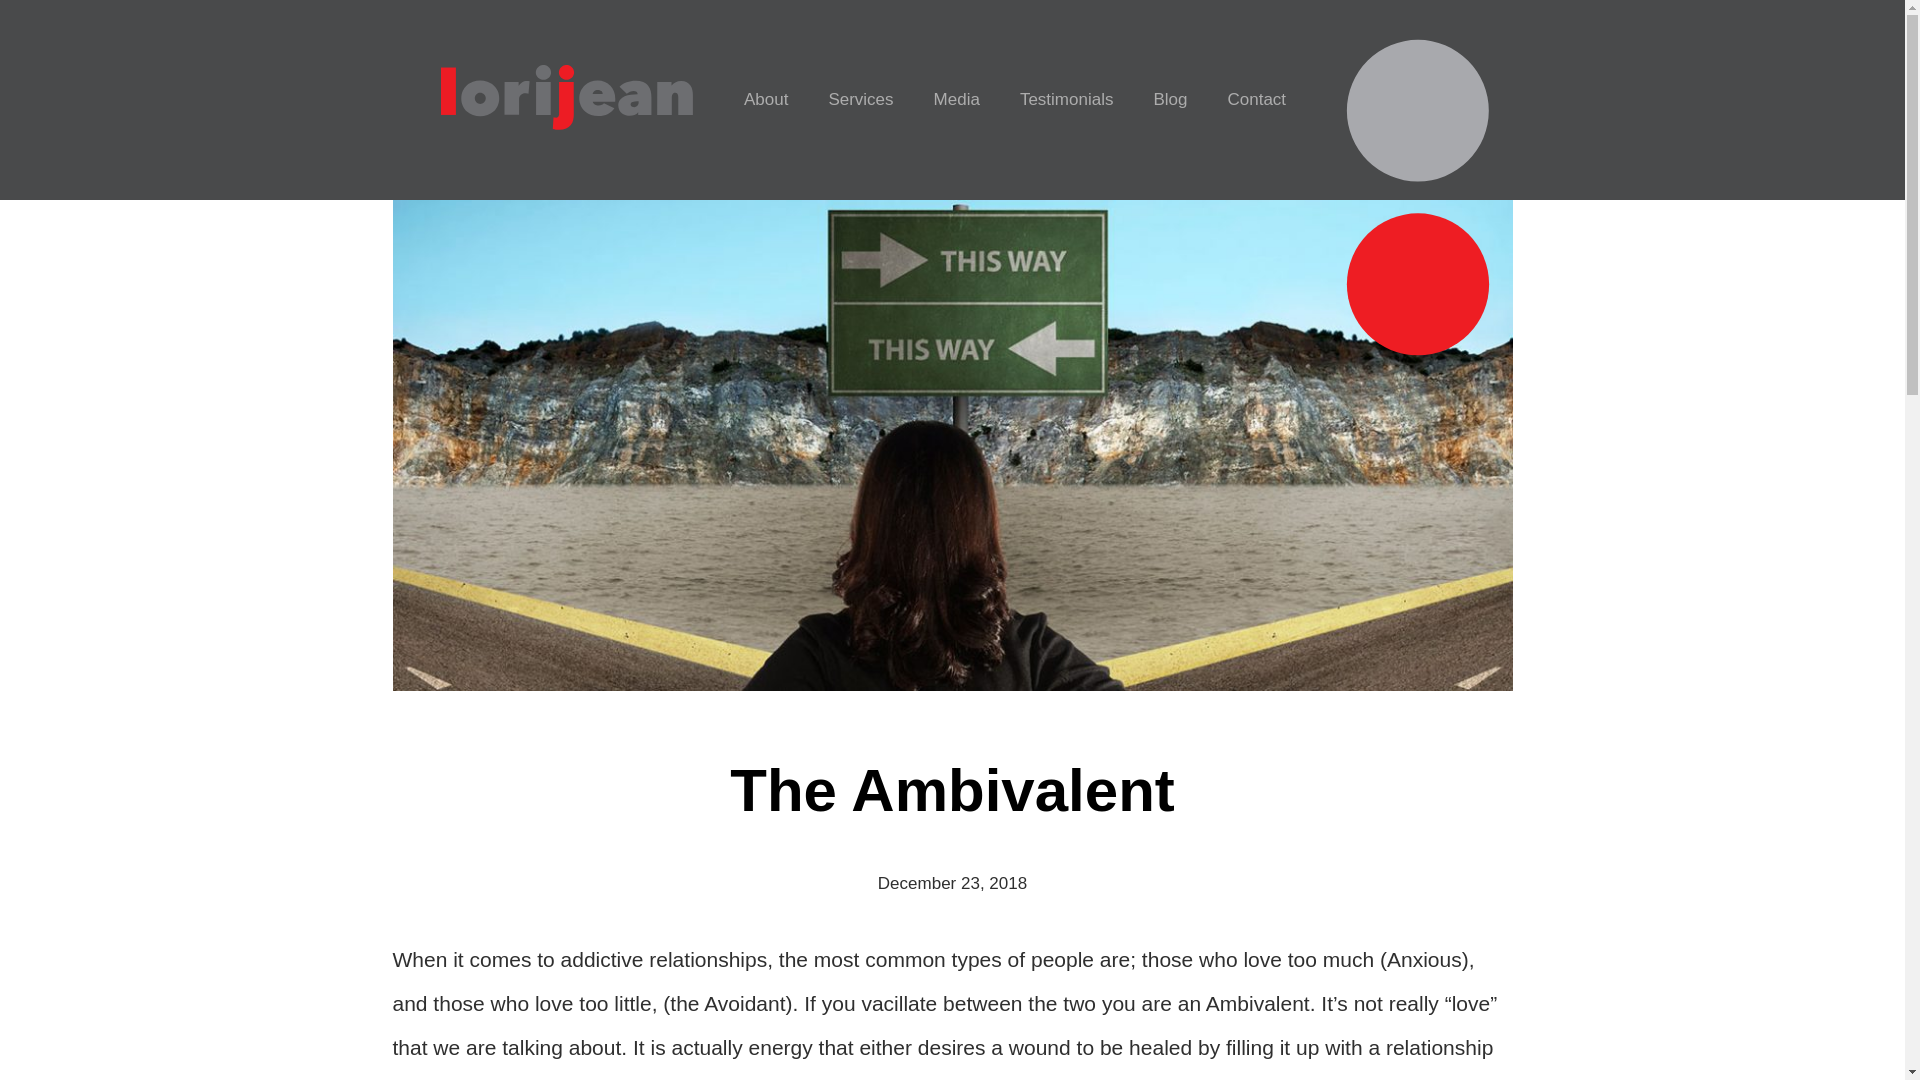  What do you see at coordinates (1067, 100) in the screenshot?
I see `Testimonials` at bounding box center [1067, 100].